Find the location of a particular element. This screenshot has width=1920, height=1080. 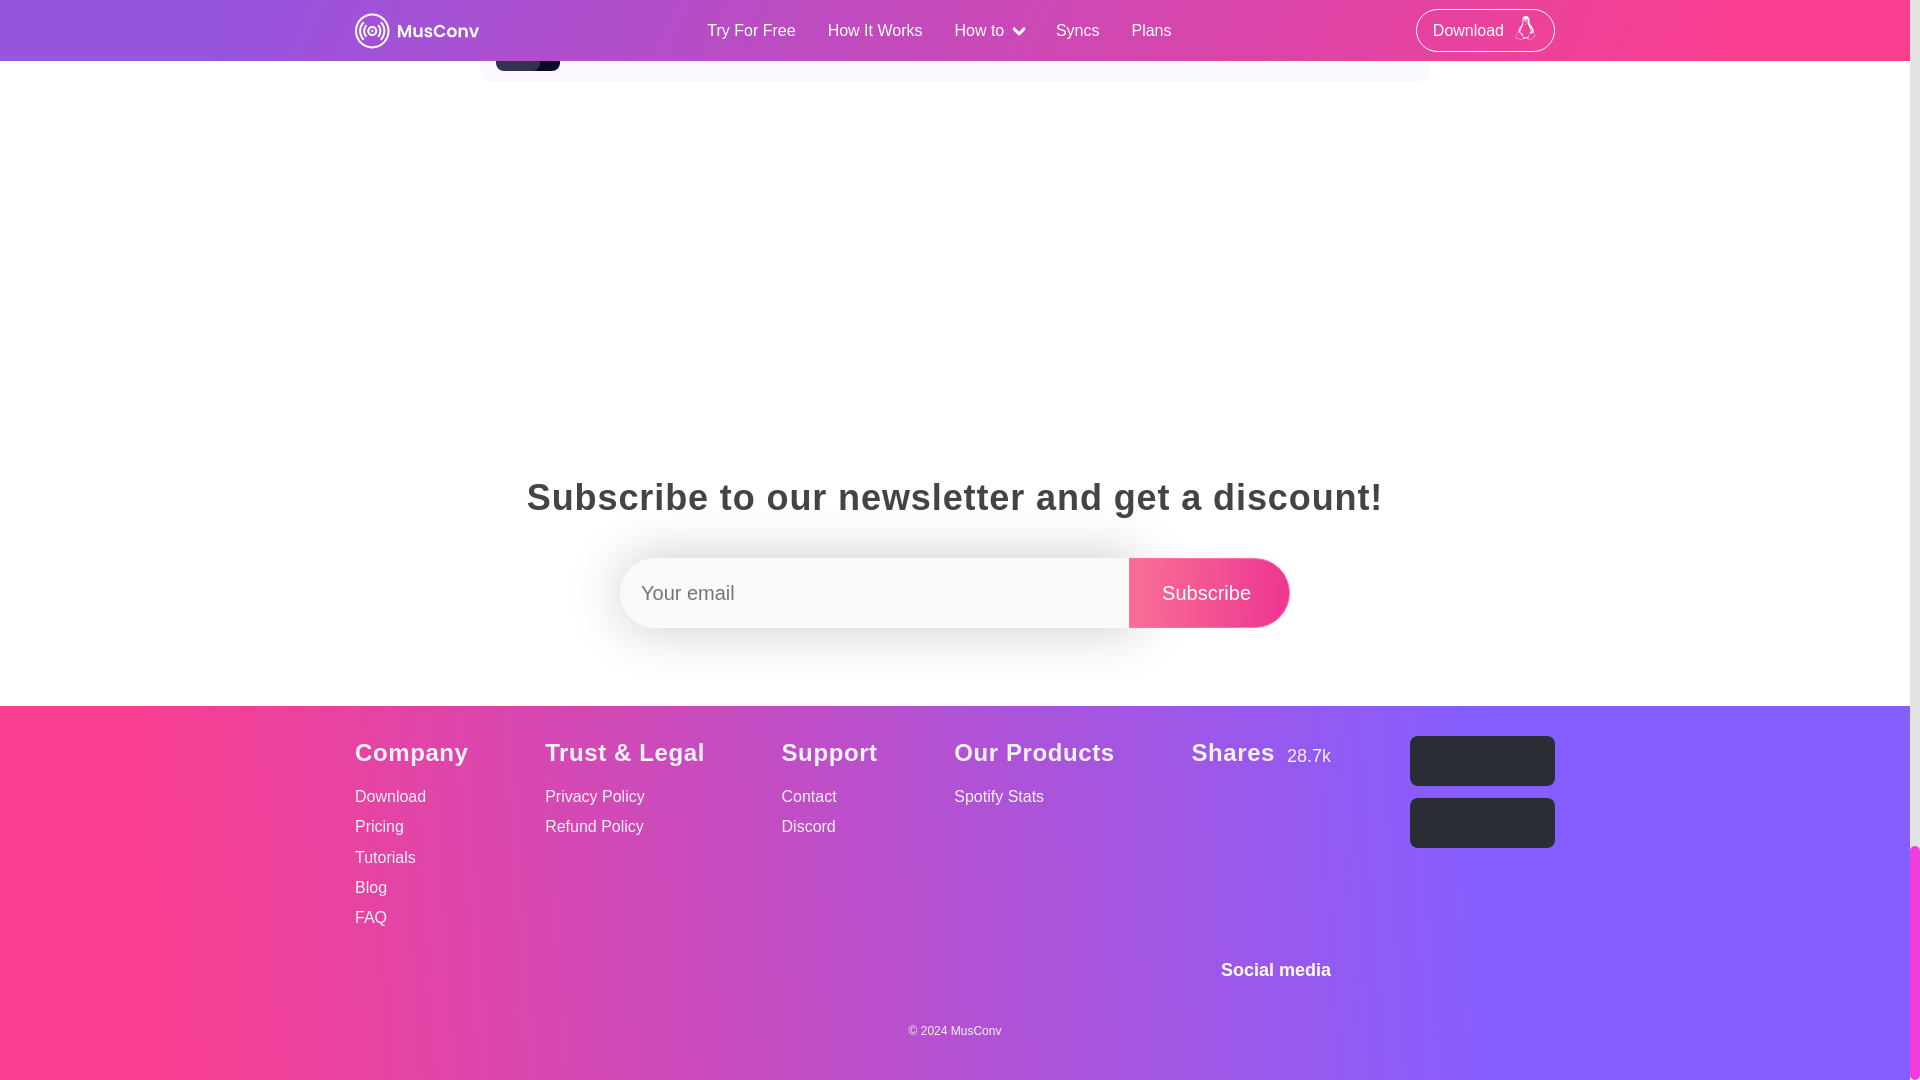

Share on Reddit is located at coordinates (1209, 592).